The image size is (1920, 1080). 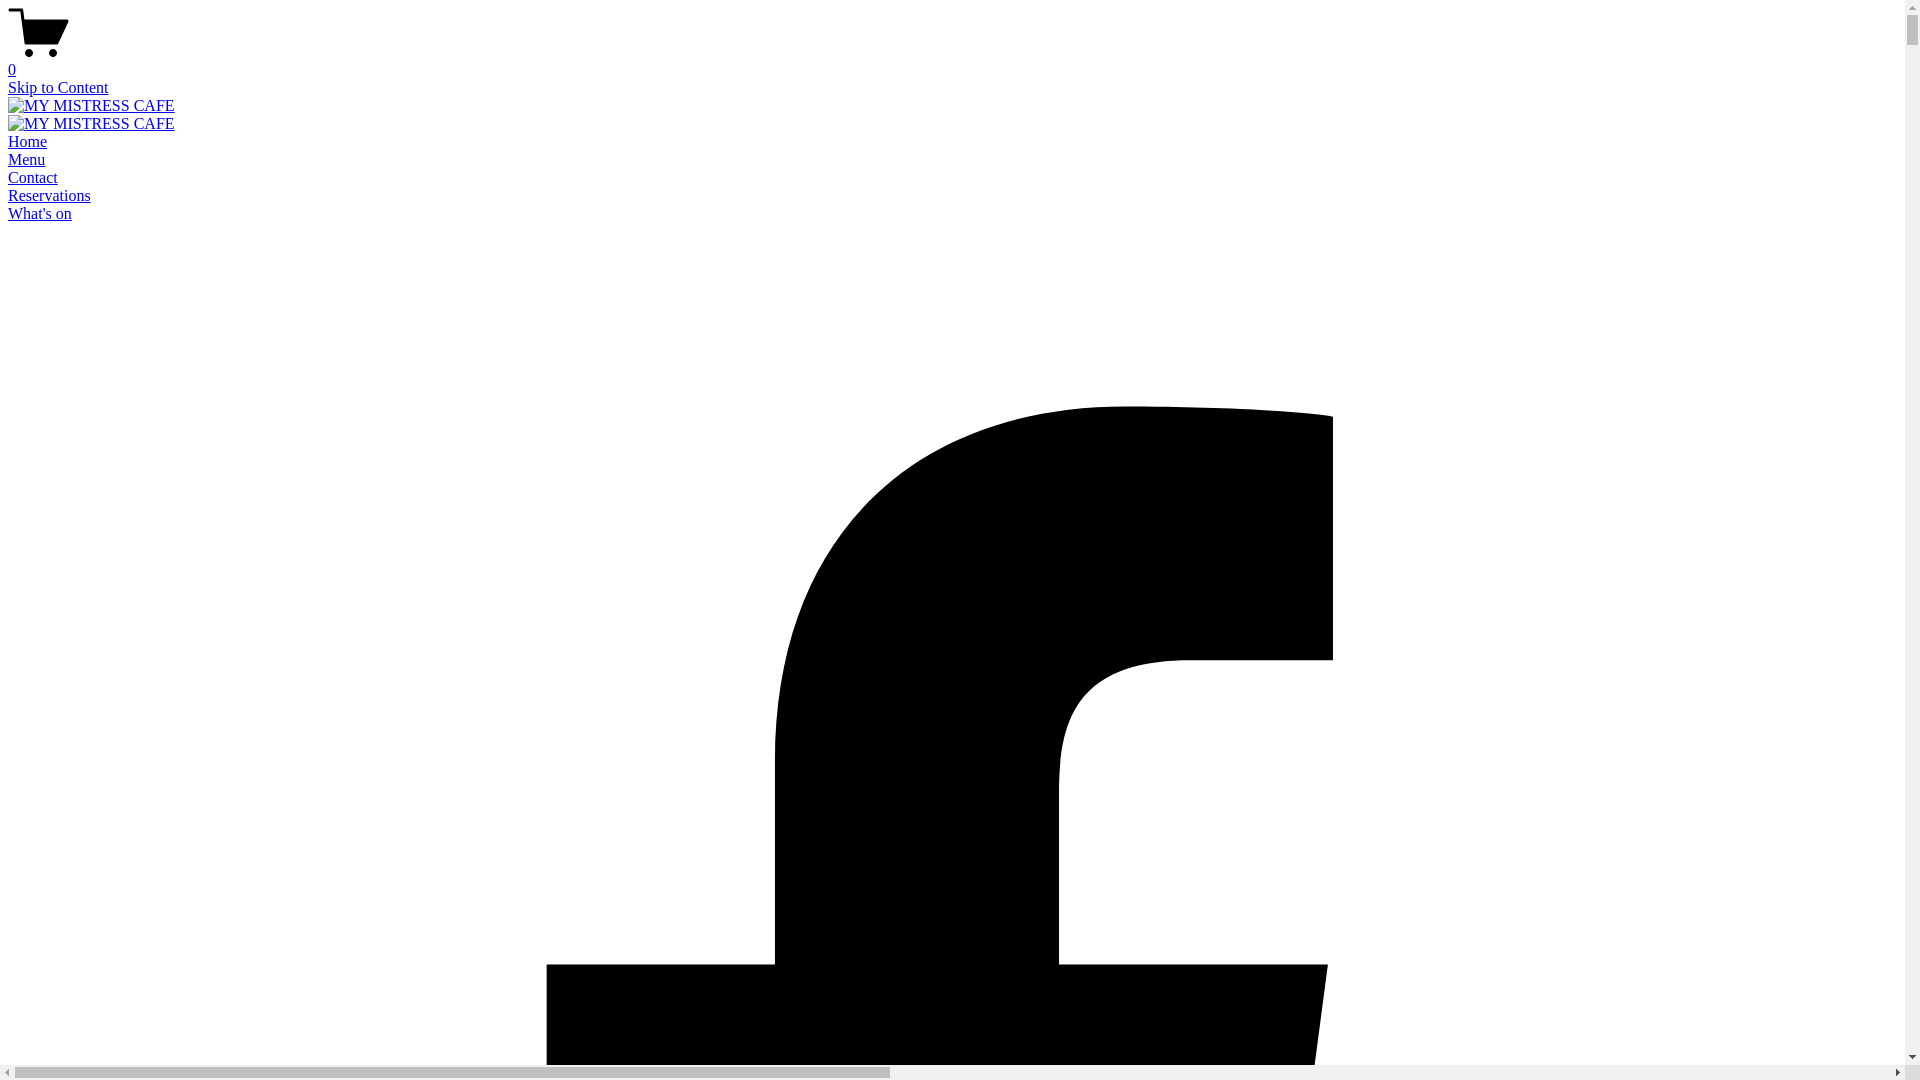 What do you see at coordinates (33, 178) in the screenshot?
I see `Contact` at bounding box center [33, 178].